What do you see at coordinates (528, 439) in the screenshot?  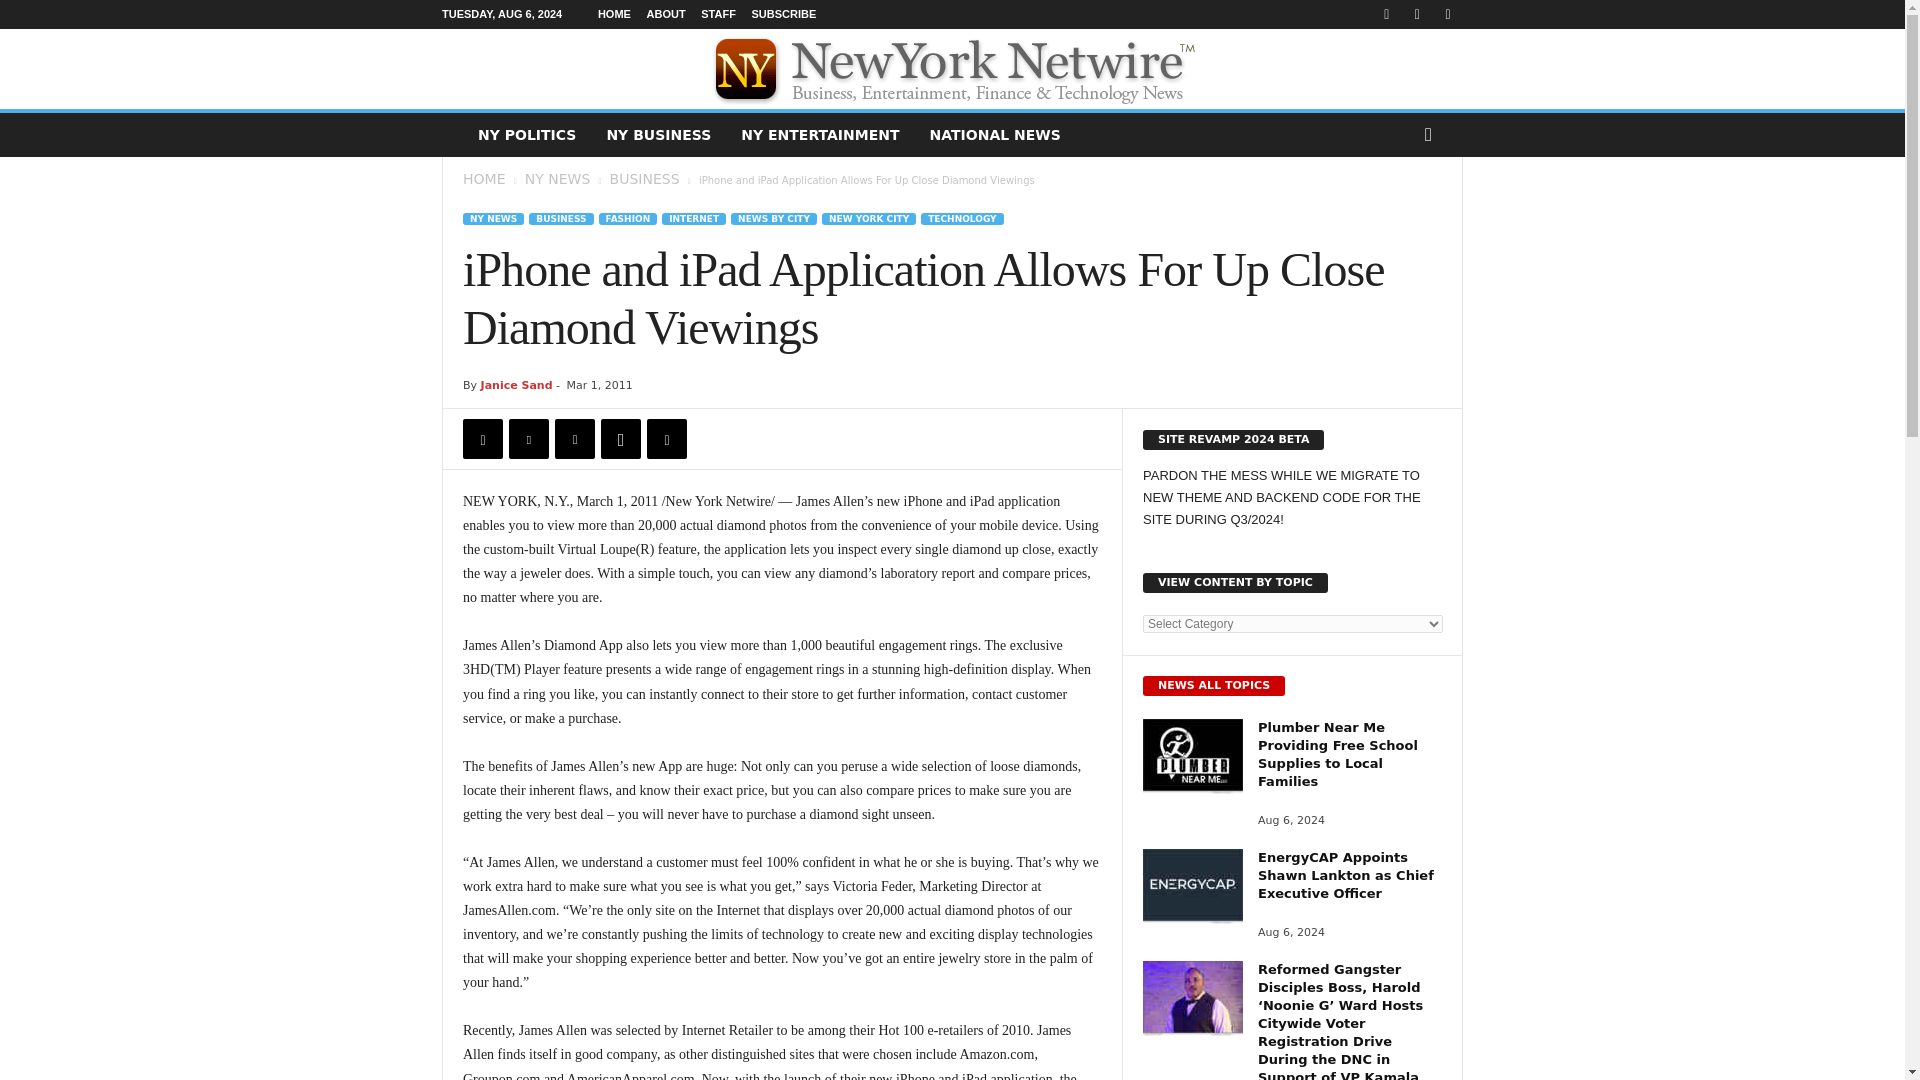 I see `Twitter` at bounding box center [528, 439].